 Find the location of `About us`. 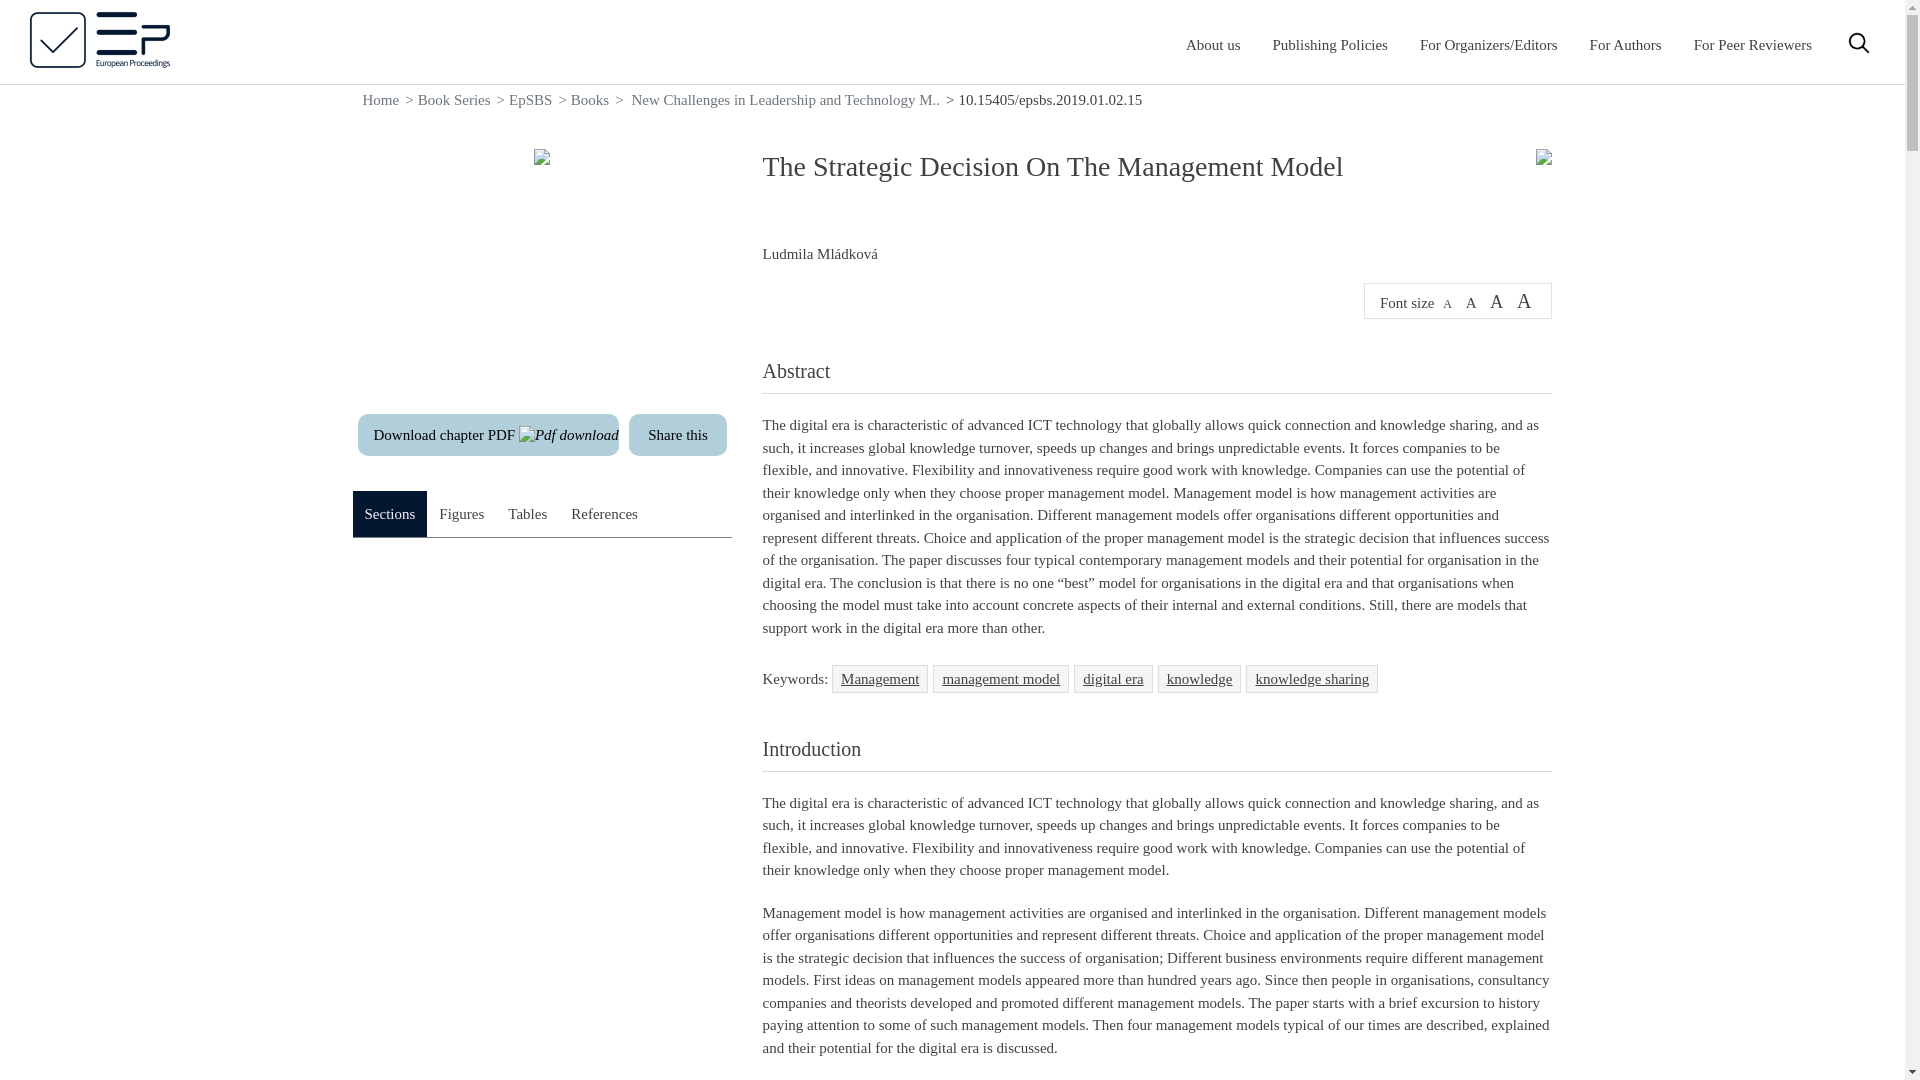

About us is located at coordinates (1213, 44).